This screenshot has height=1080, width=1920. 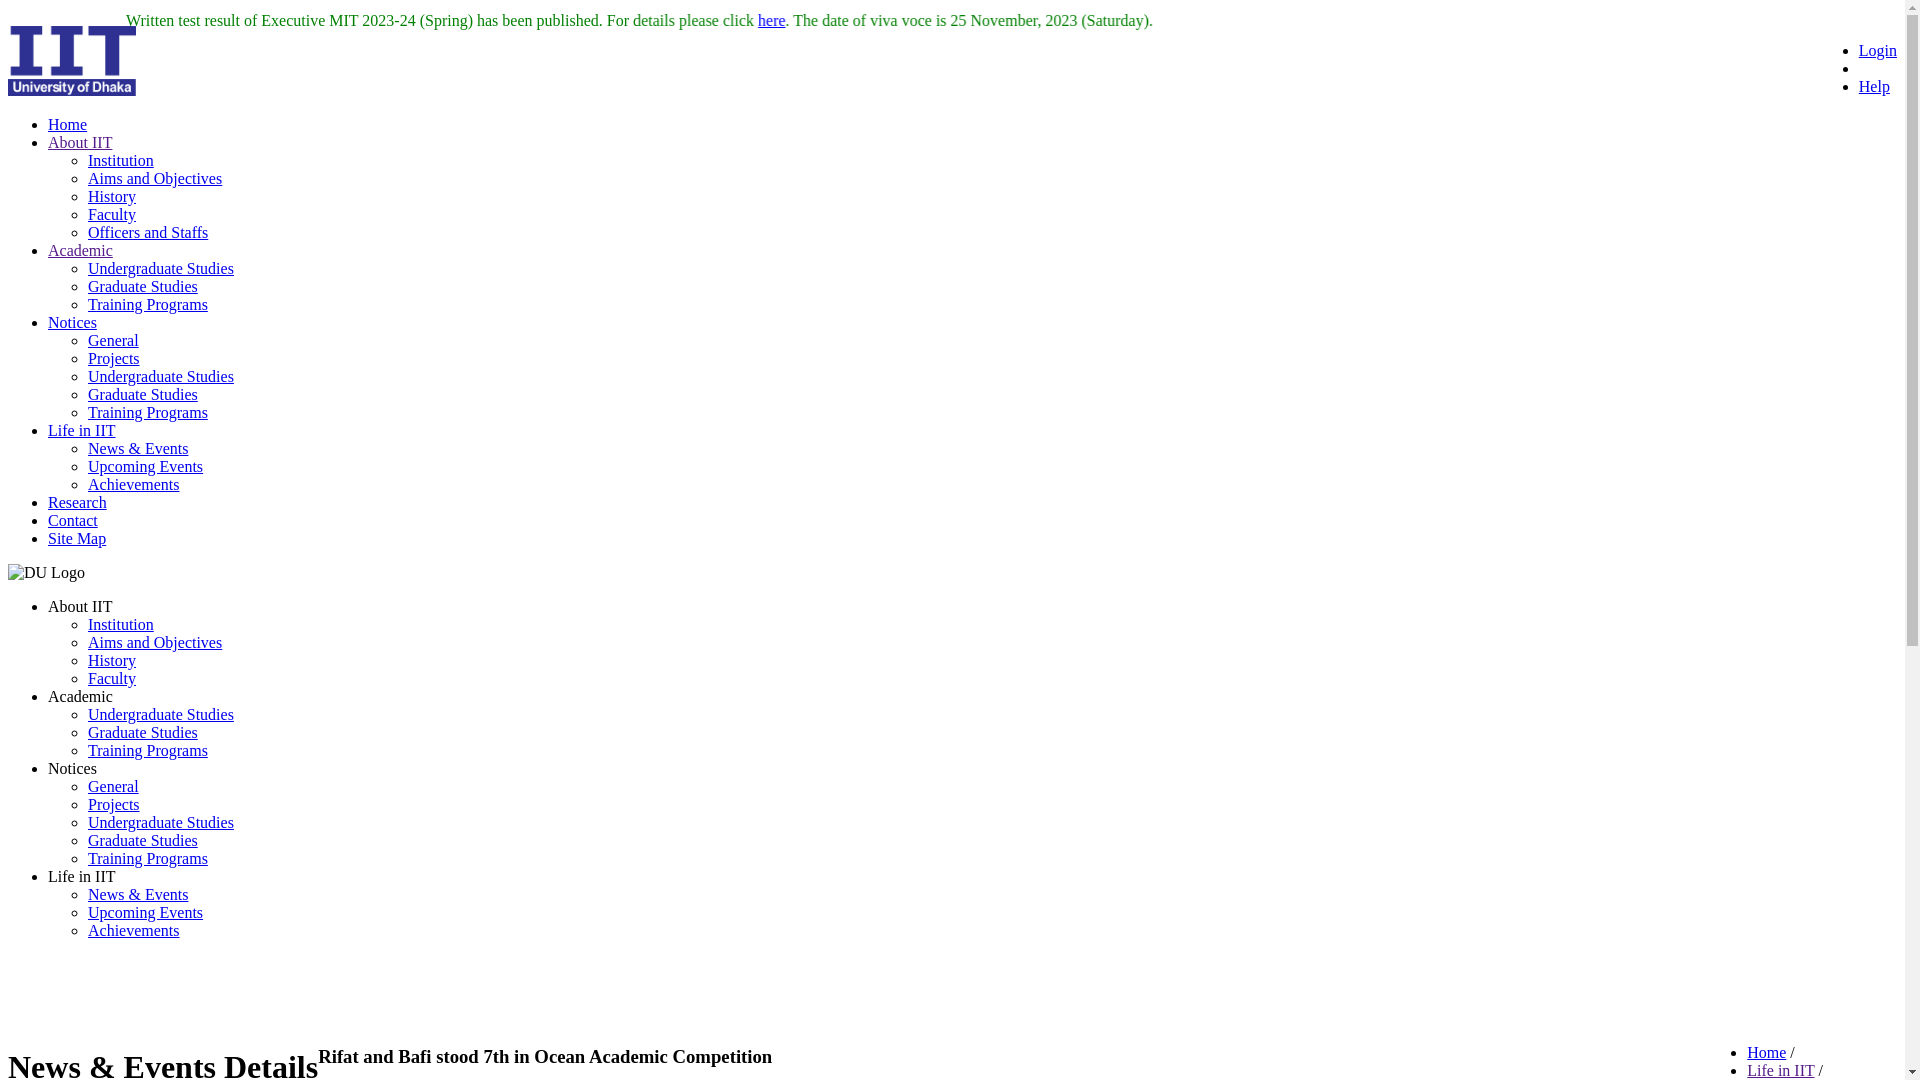 I want to click on Institution, so click(x=121, y=624).